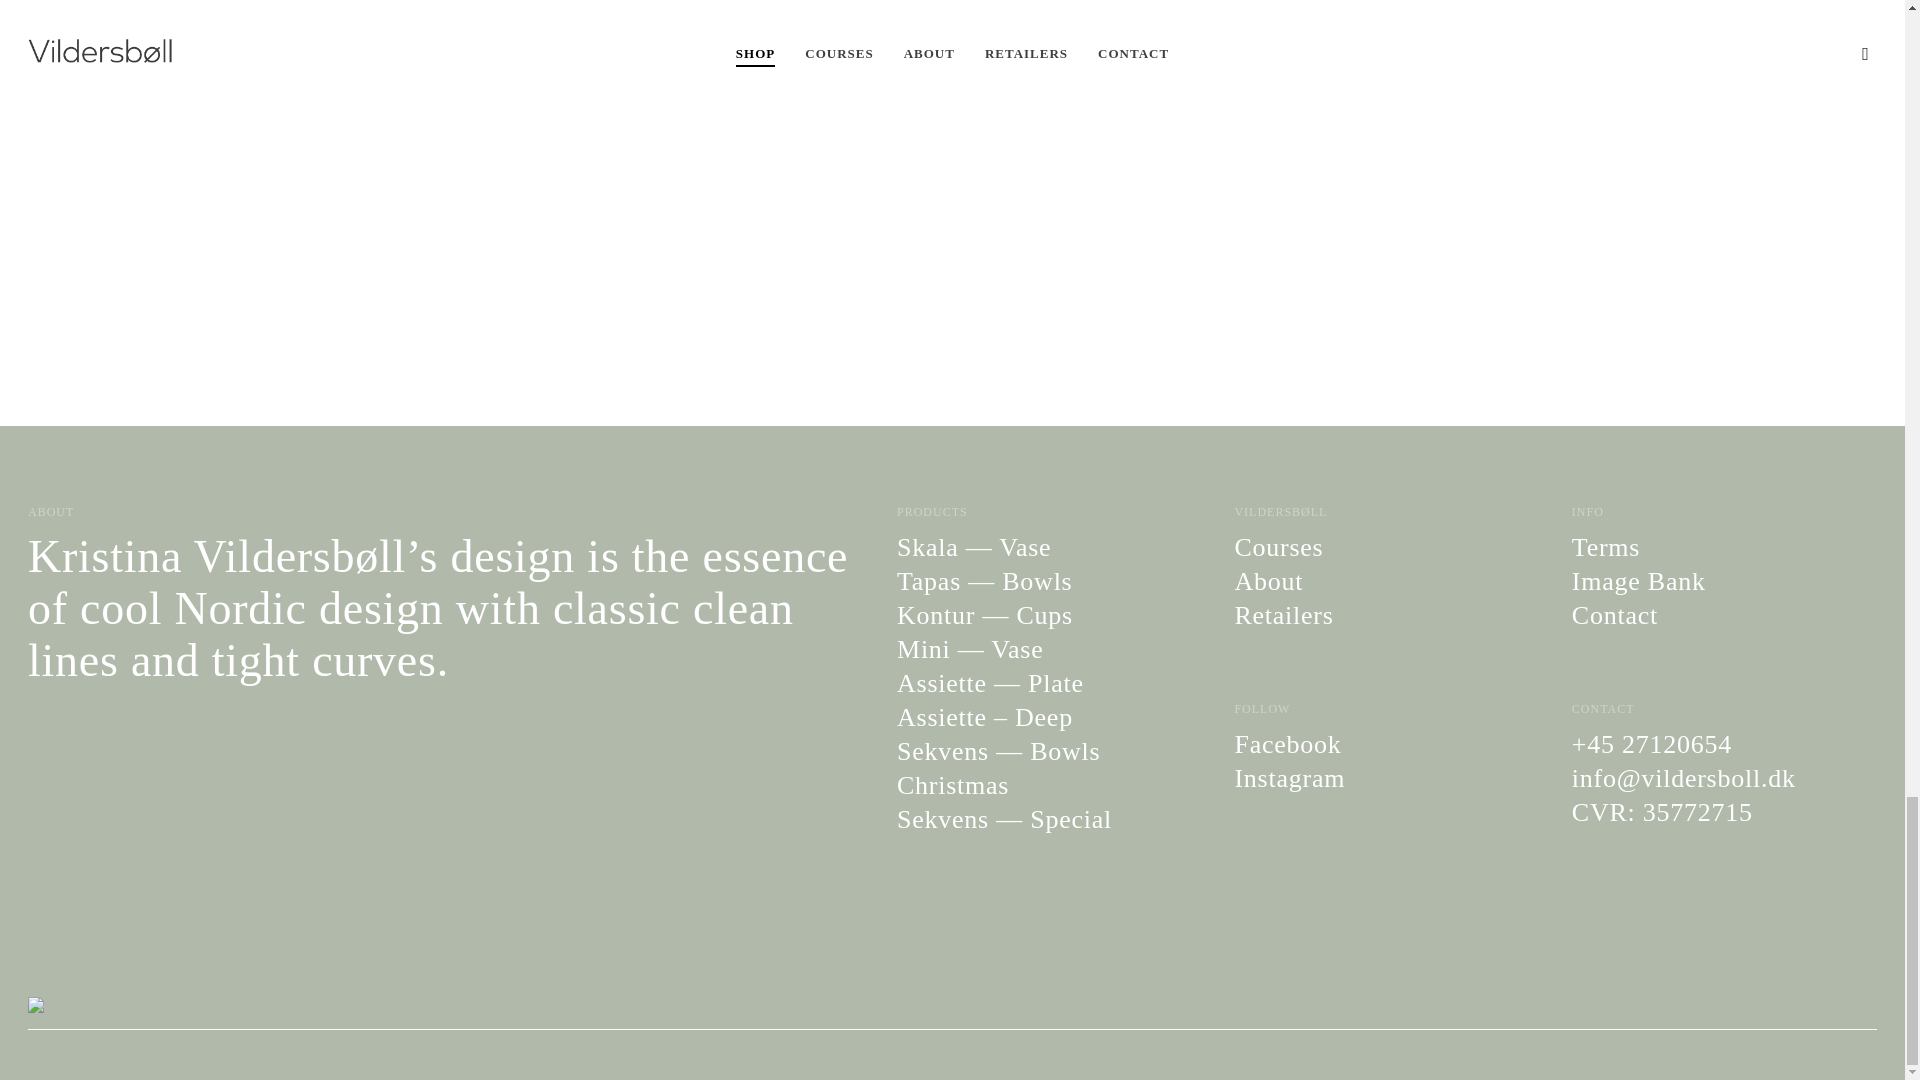 Image resolution: width=1920 pixels, height=1080 pixels. What do you see at coordinates (1046, 786) in the screenshot?
I see `Christmas` at bounding box center [1046, 786].